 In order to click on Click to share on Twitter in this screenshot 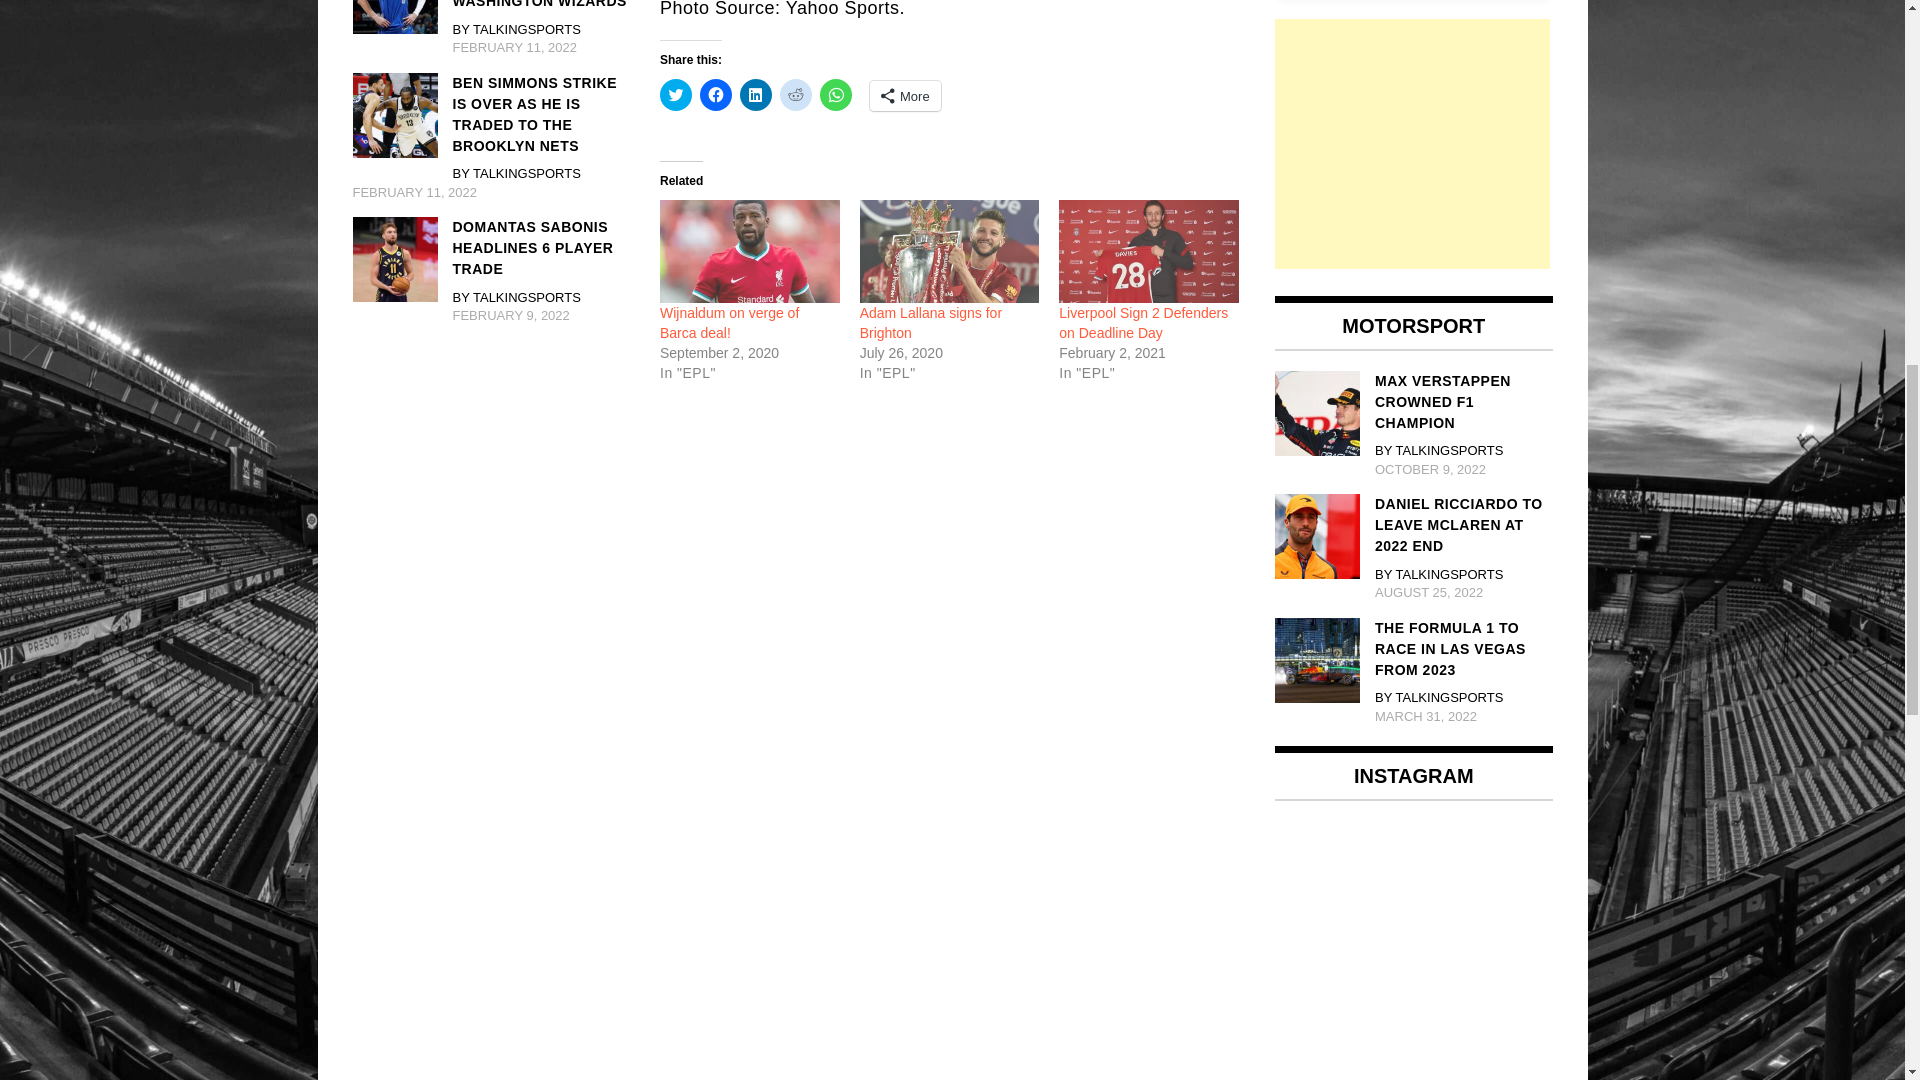, I will do `click(676, 94)`.